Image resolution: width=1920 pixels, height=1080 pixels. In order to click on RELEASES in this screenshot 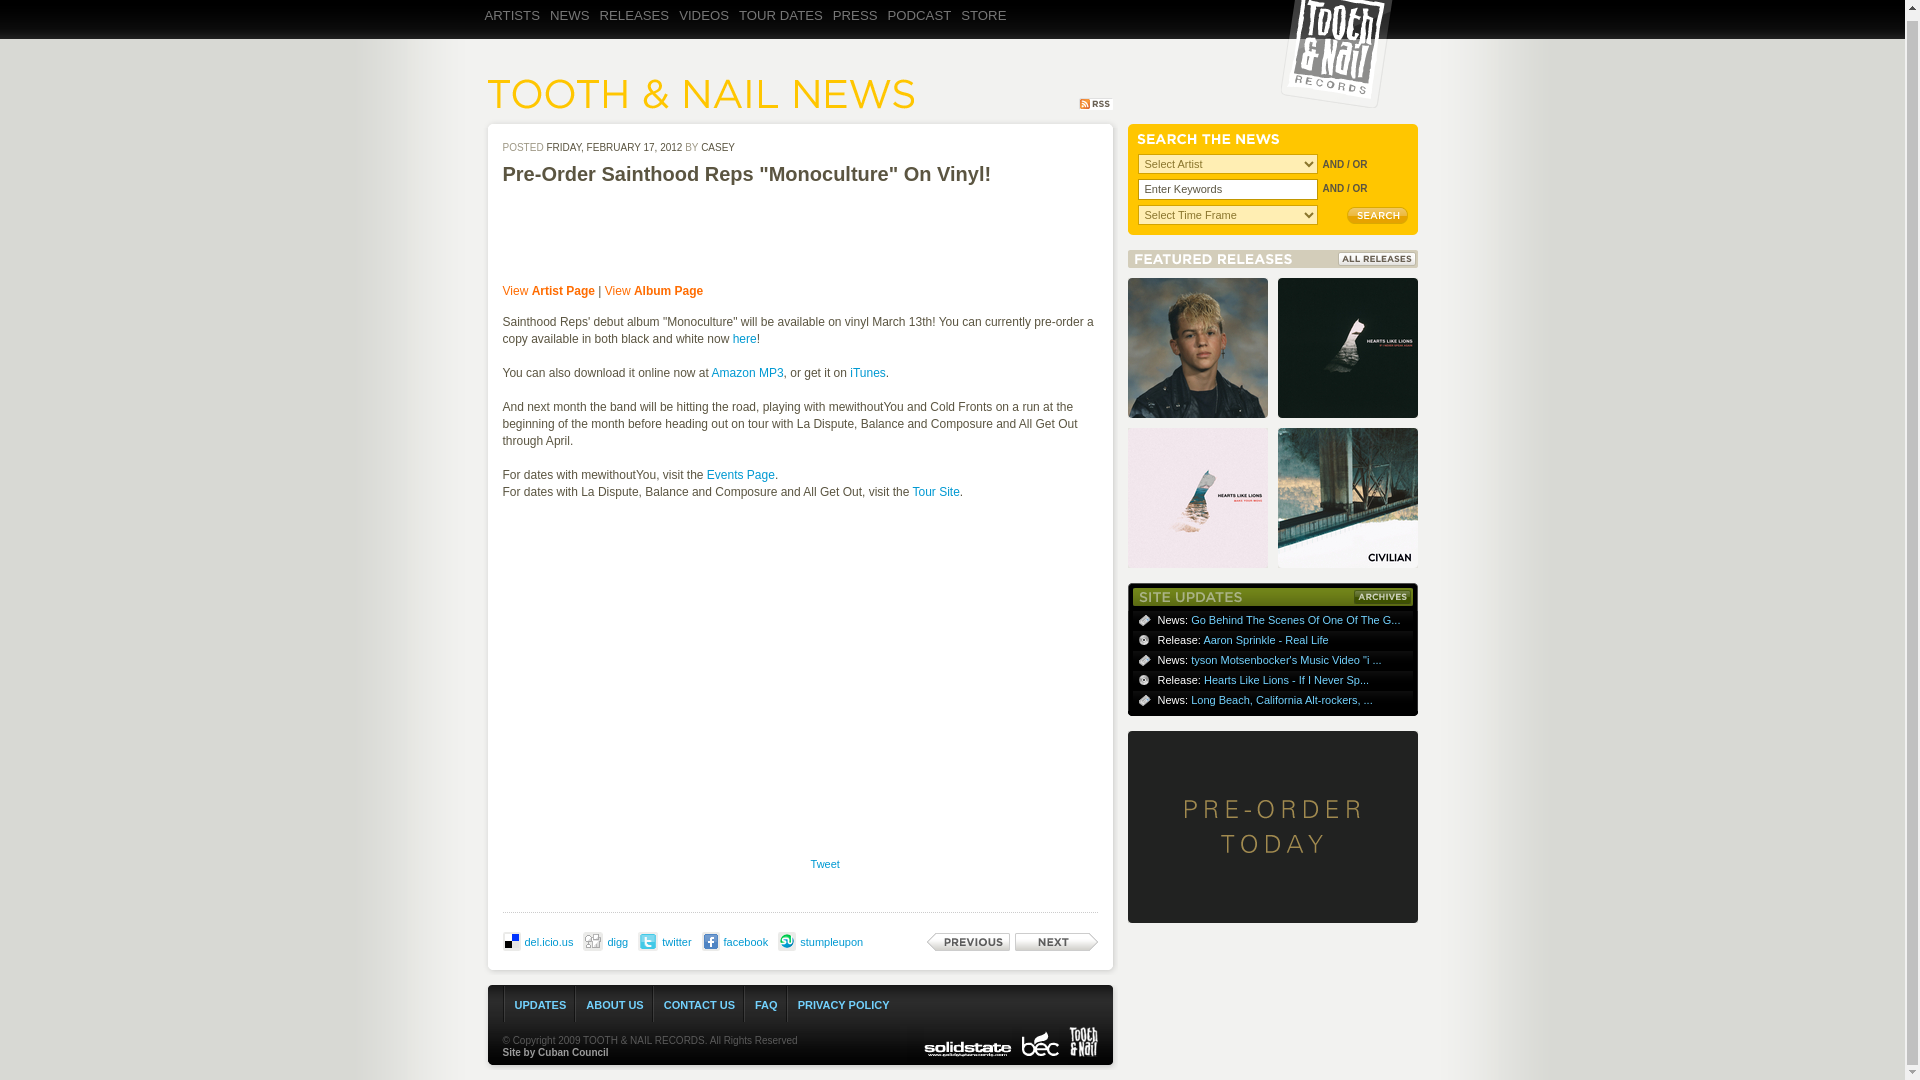, I will do `click(637, 31)`.